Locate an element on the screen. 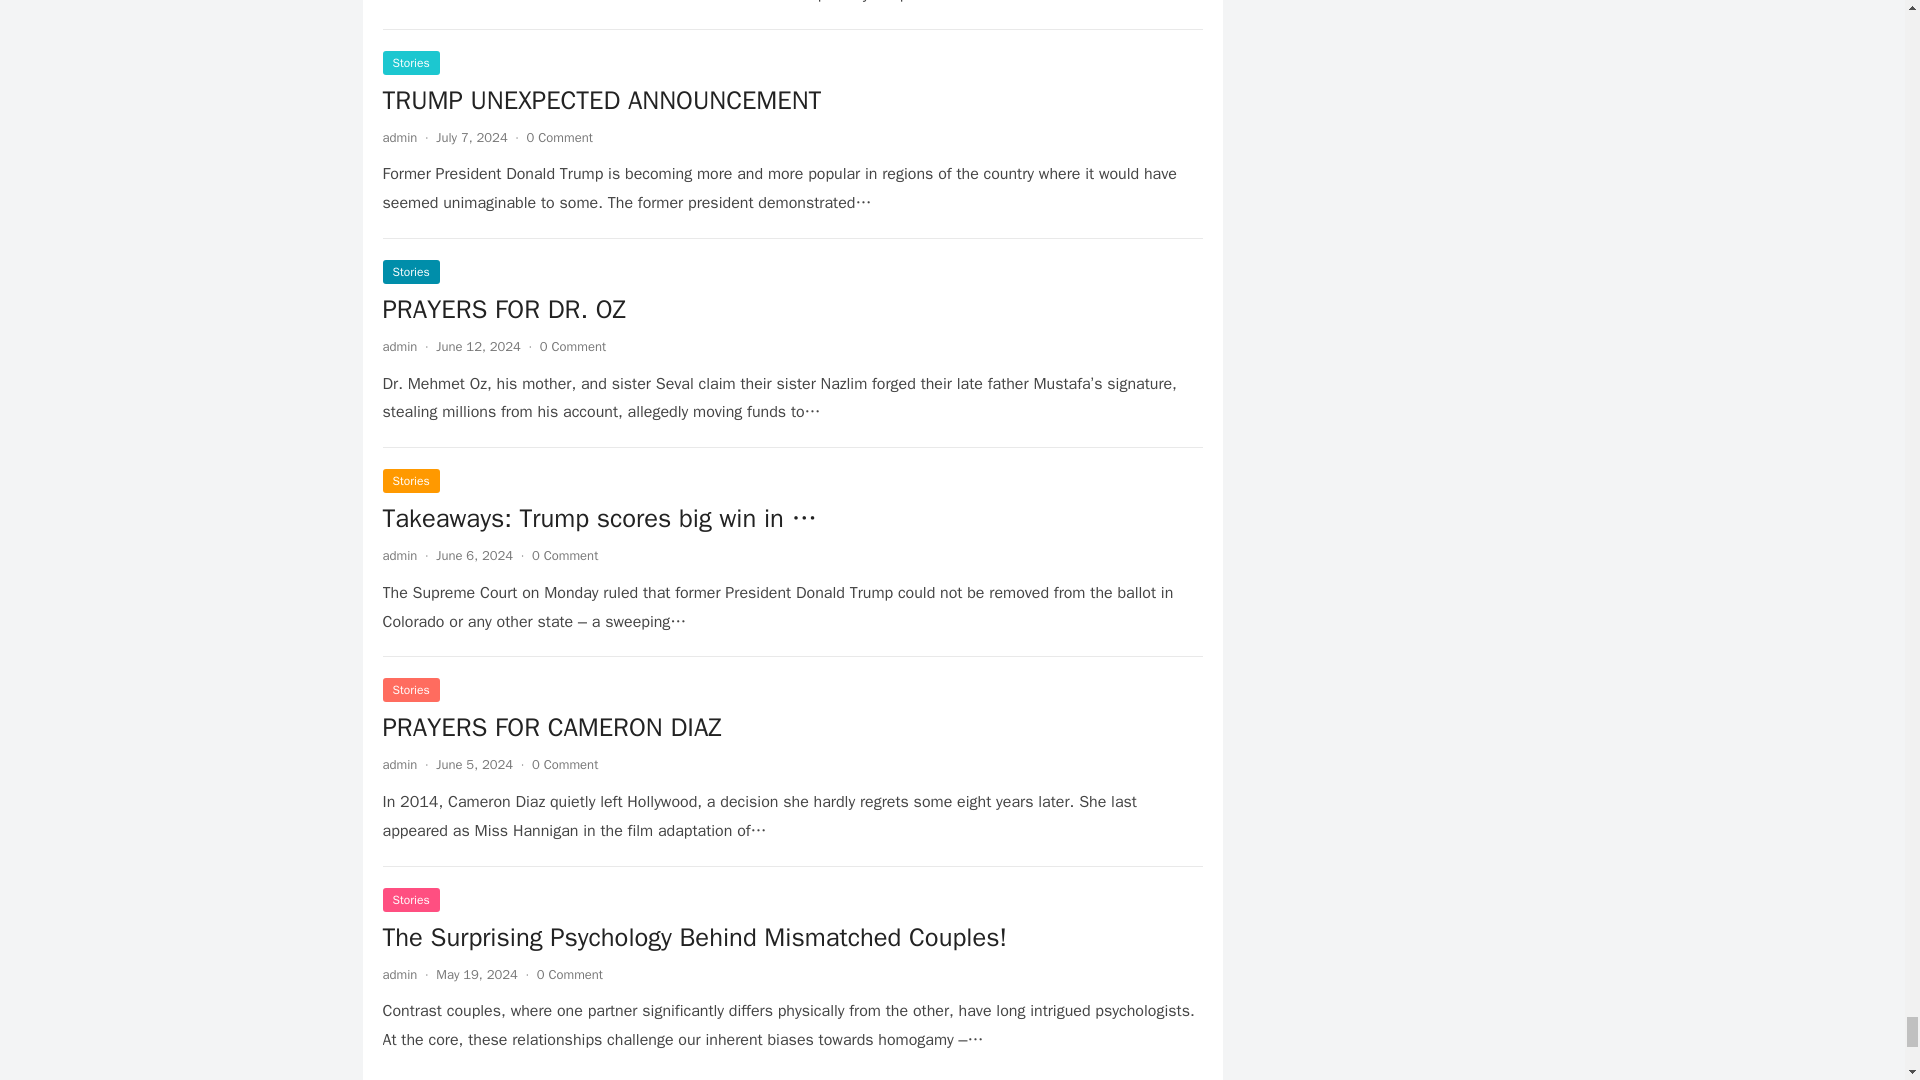  TRUMP UNEXPECTED ANNOUNCEMENT is located at coordinates (602, 100).